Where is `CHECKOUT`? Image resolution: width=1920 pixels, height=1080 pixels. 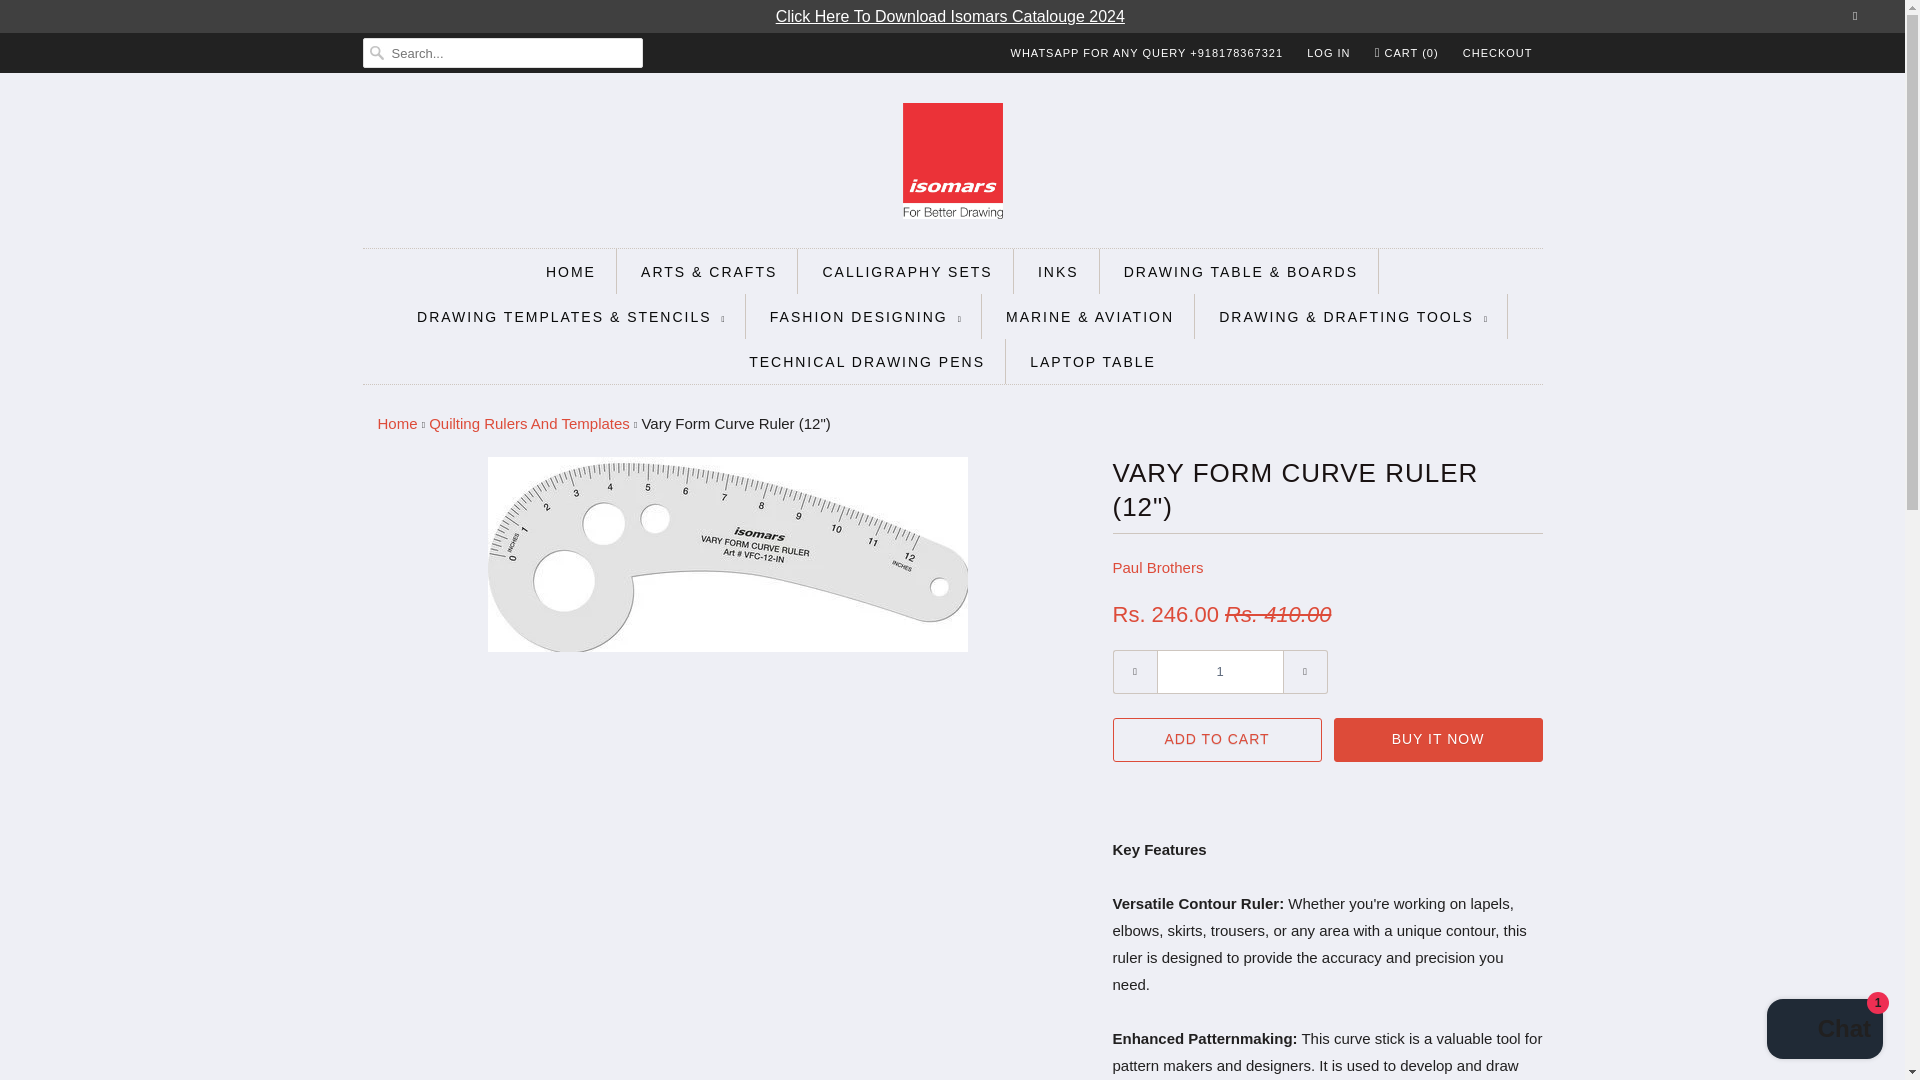
CHECKOUT is located at coordinates (1498, 52).